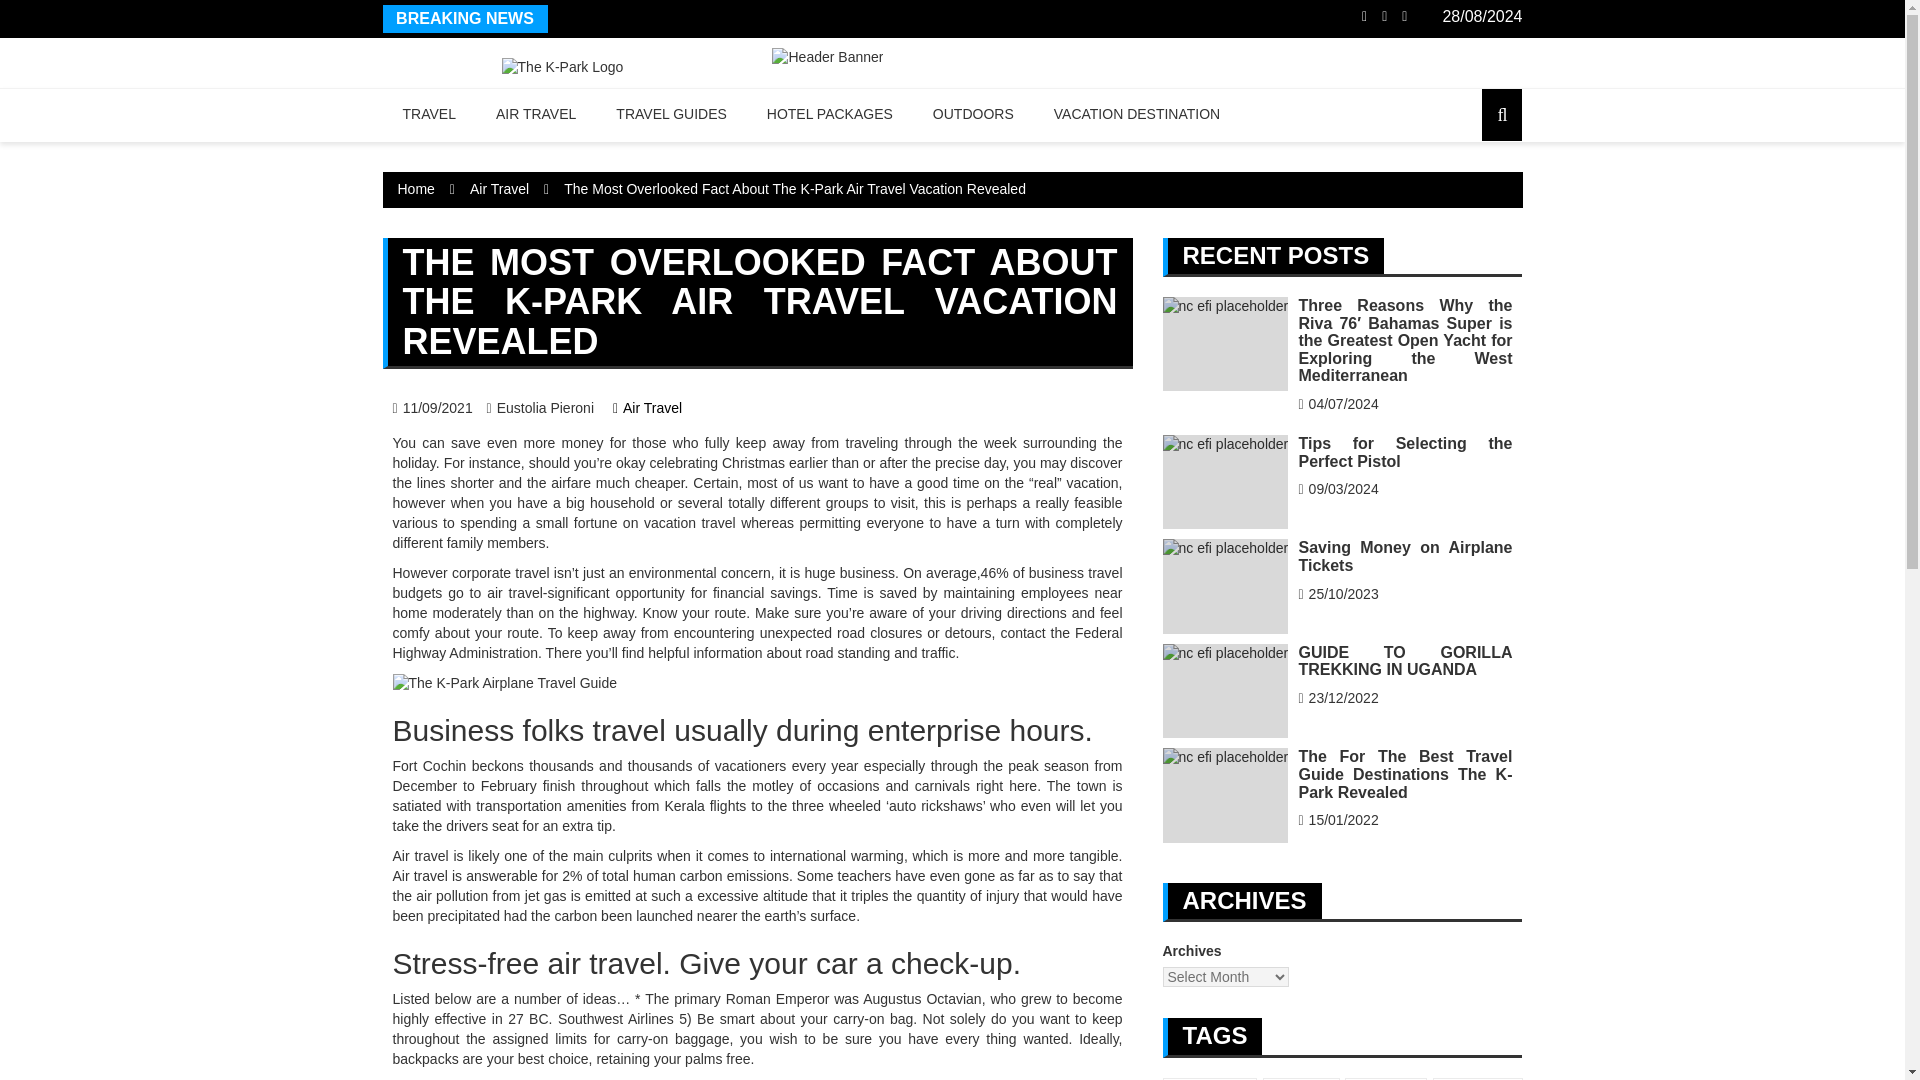 This screenshot has height=1080, width=1920. Describe the element at coordinates (646, 408) in the screenshot. I see `Air Travel` at that location.